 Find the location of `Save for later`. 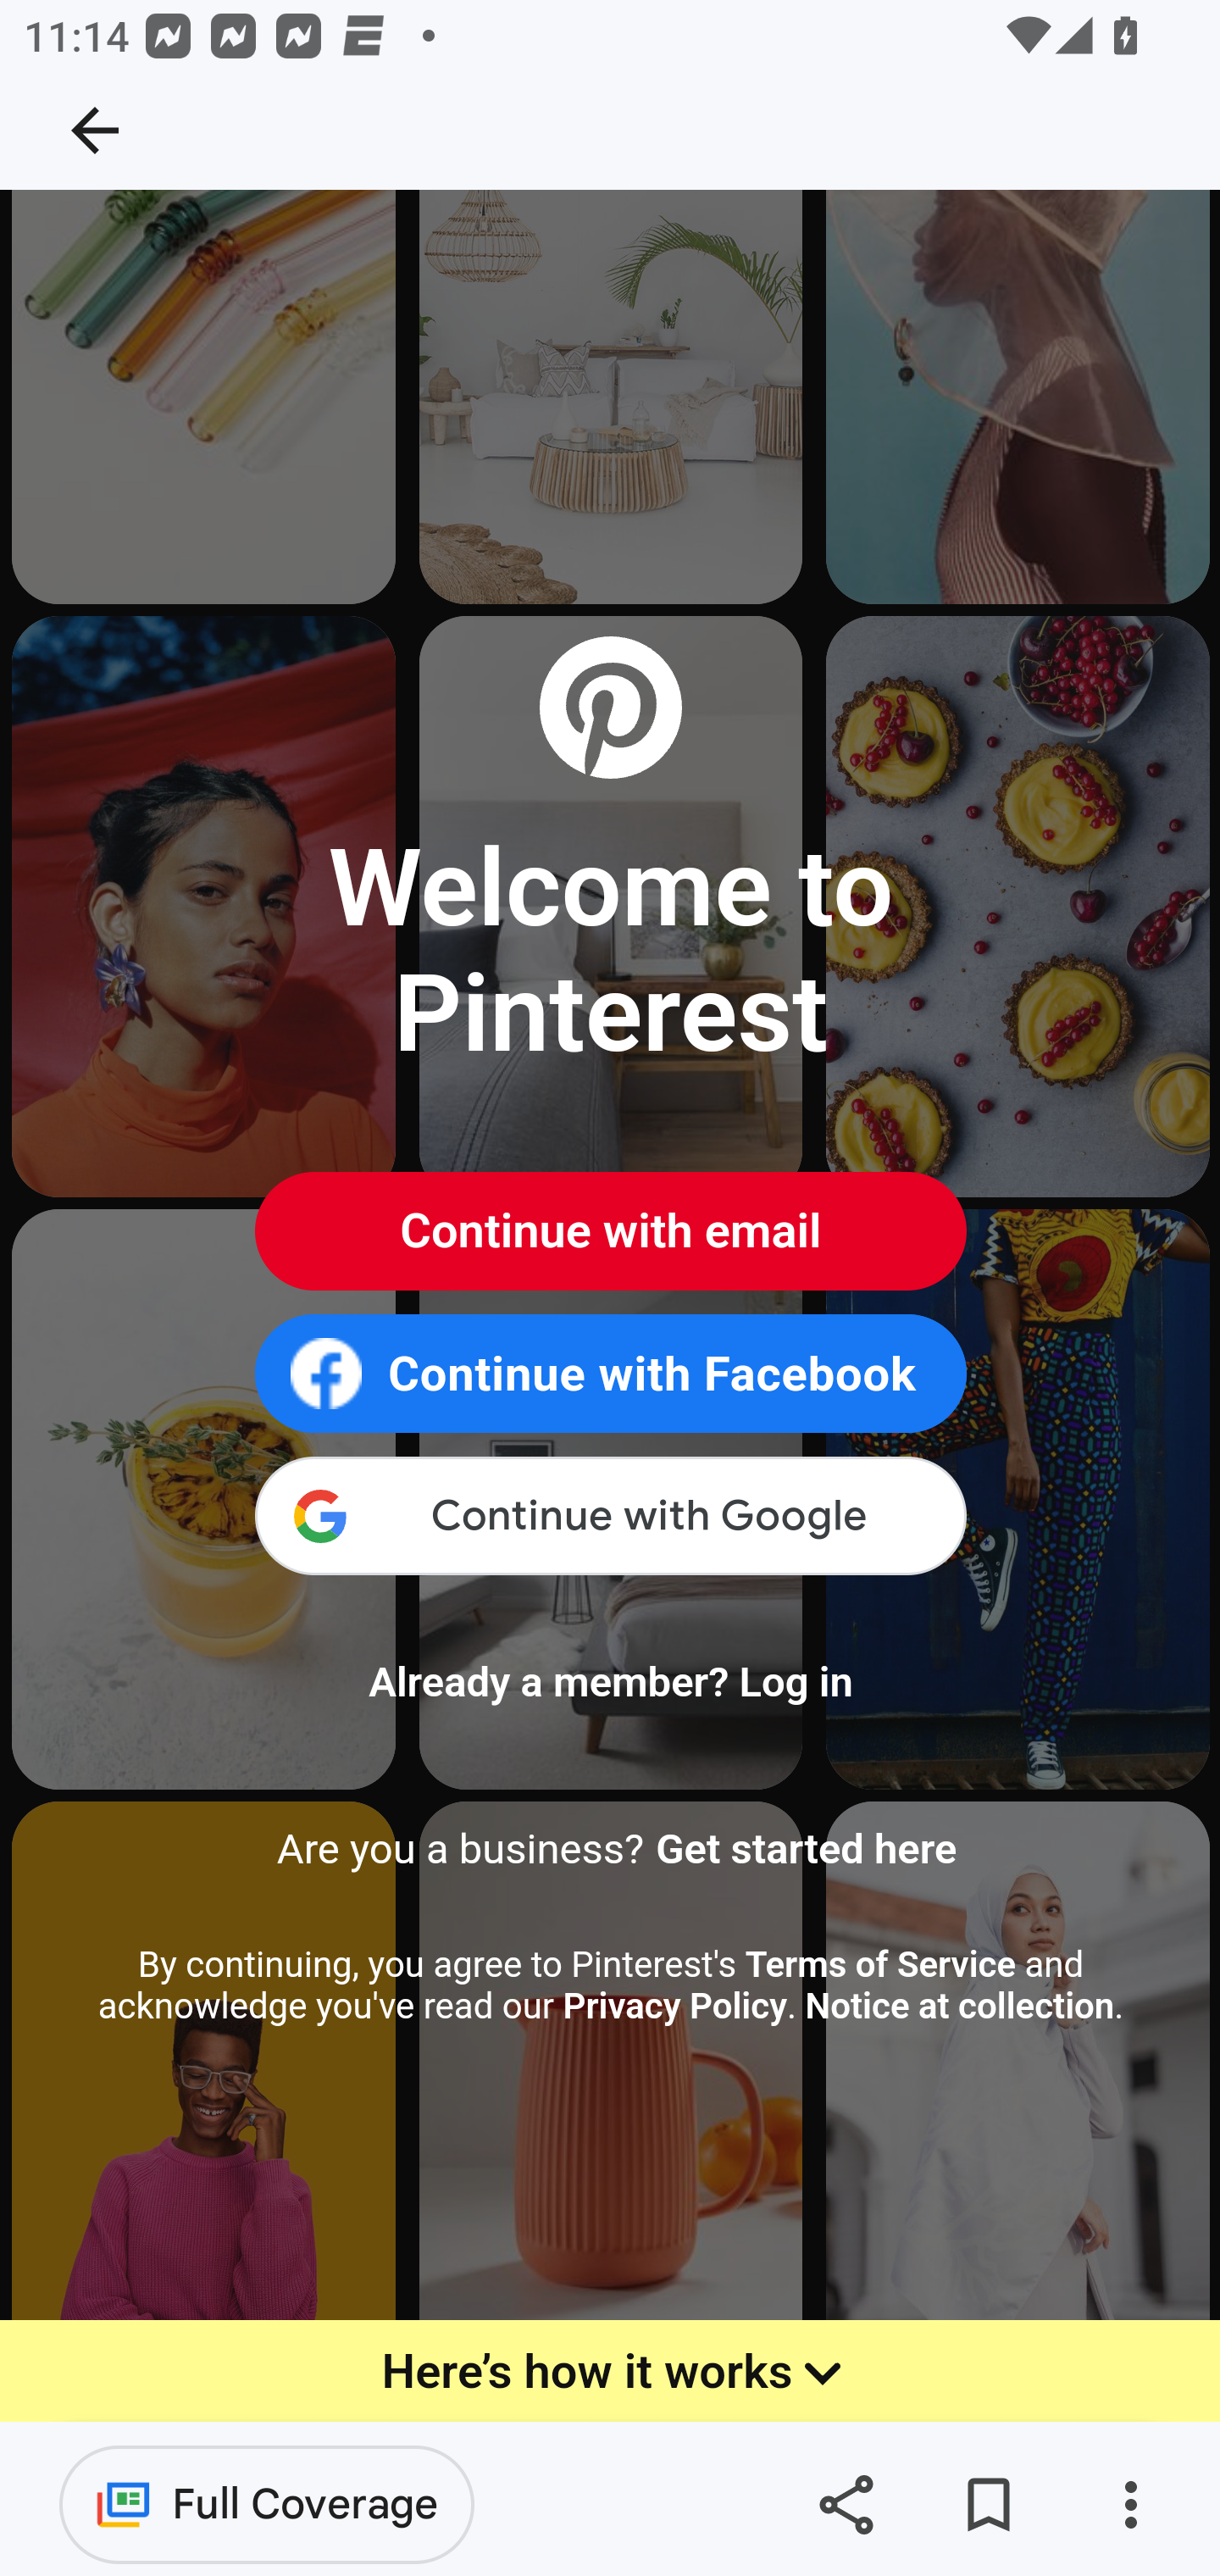

Save for later is located at coordinates (988, 2505).